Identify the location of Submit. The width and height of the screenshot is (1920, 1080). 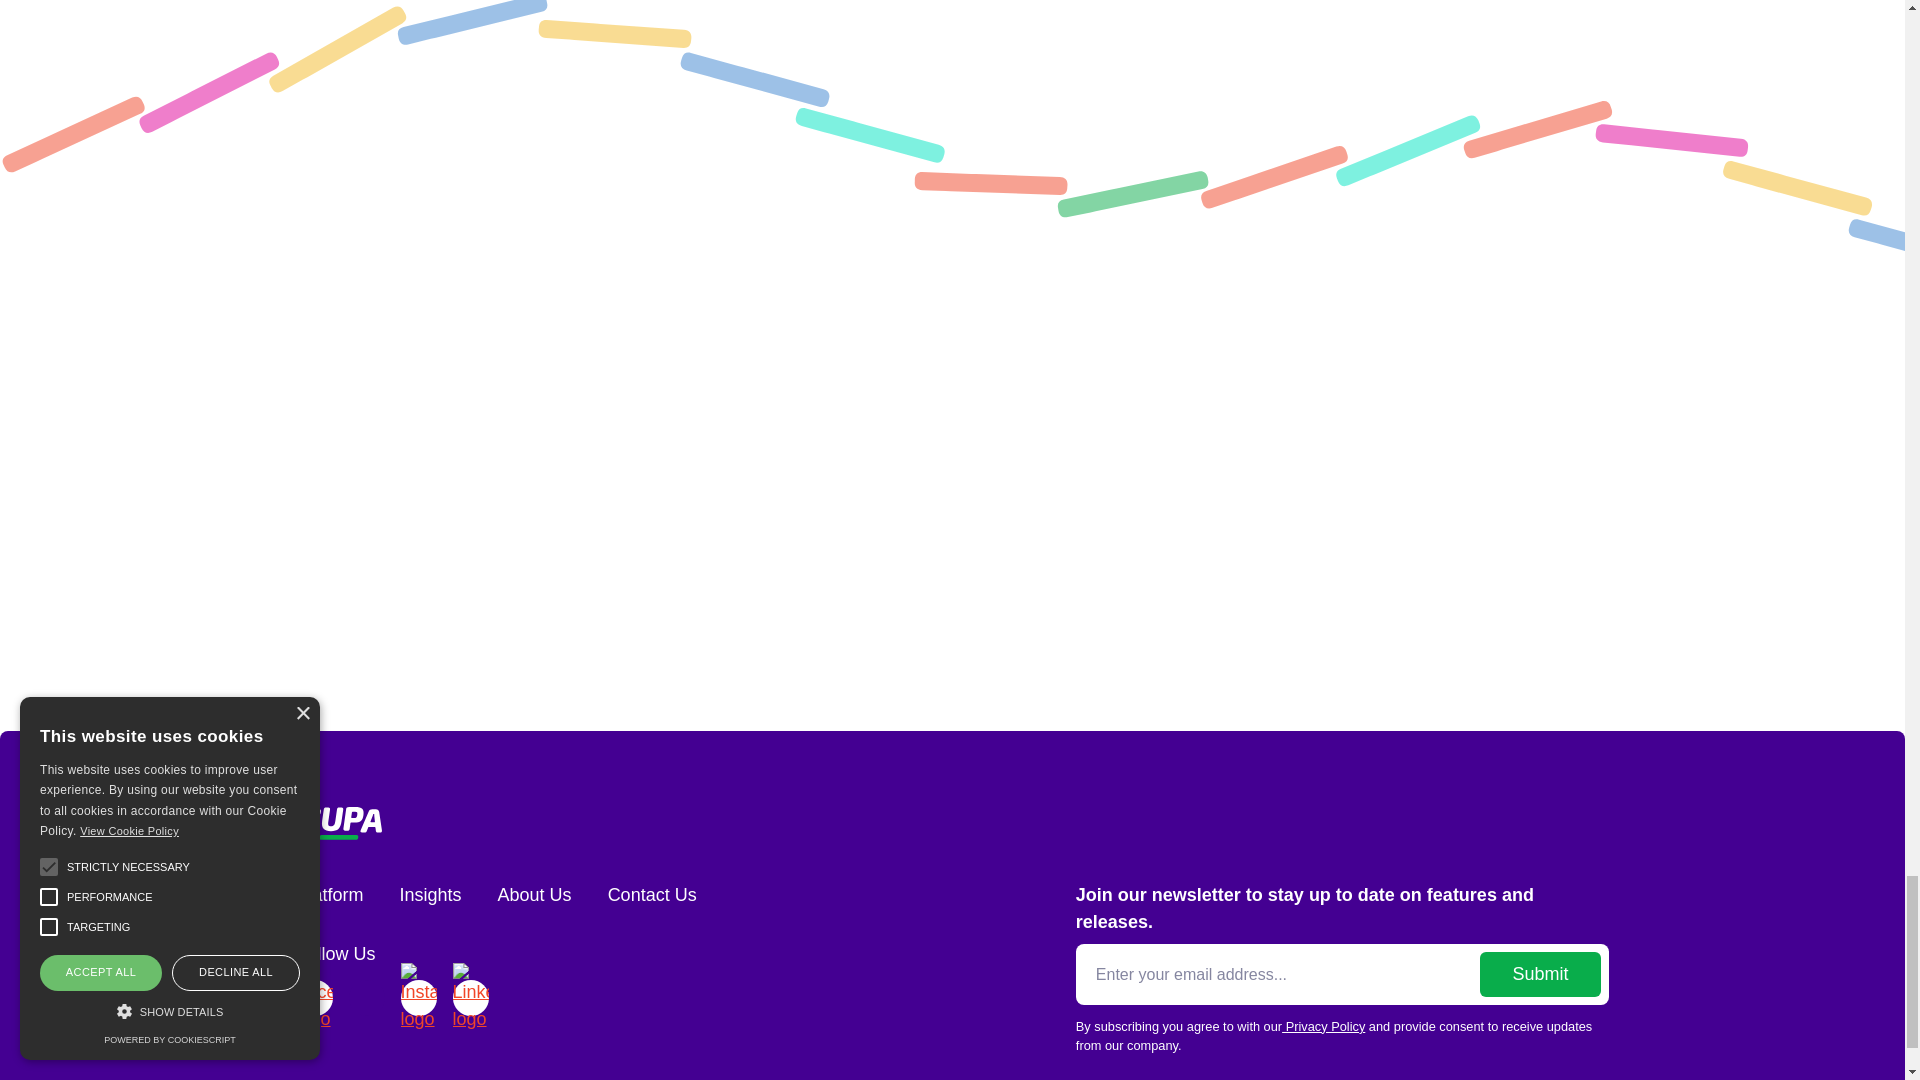
(1540, 974).